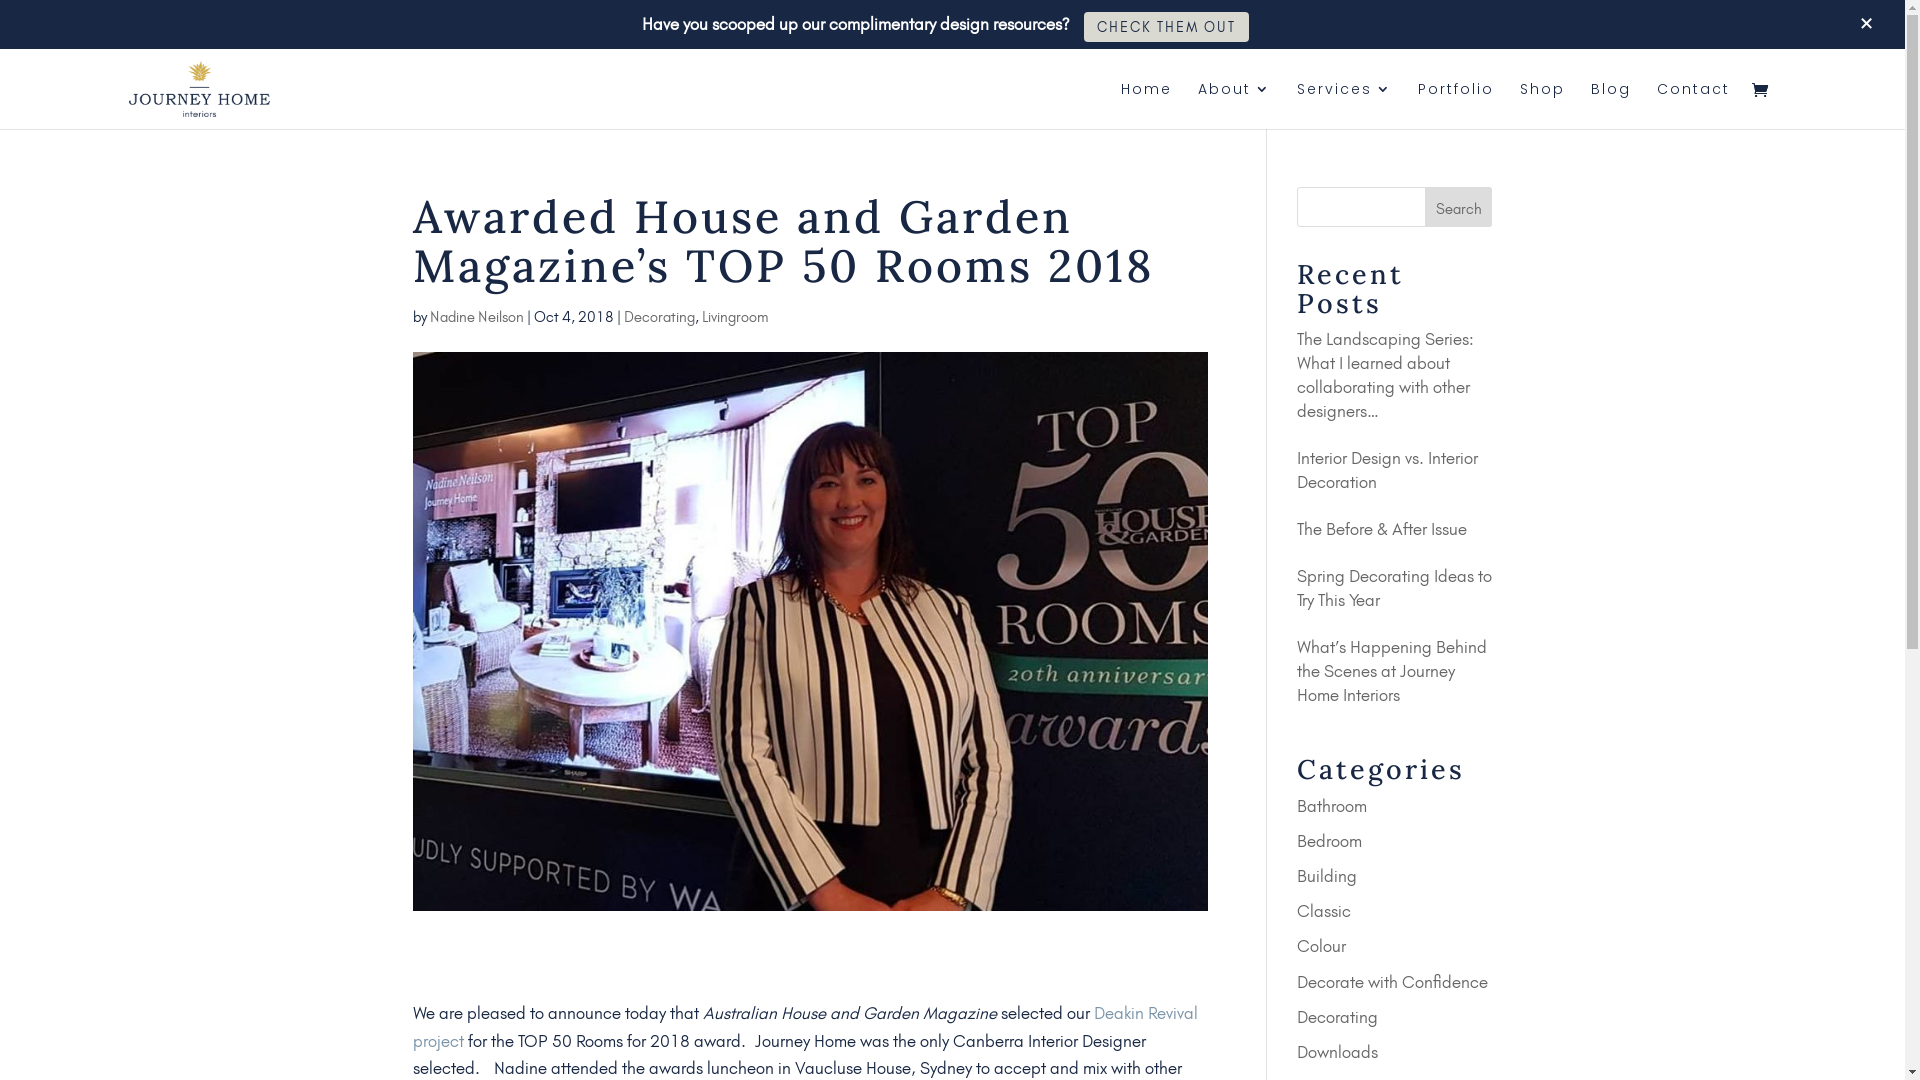 This screenshot has width=1920, height=1080. I want to click on Services, so click(1344, 106).